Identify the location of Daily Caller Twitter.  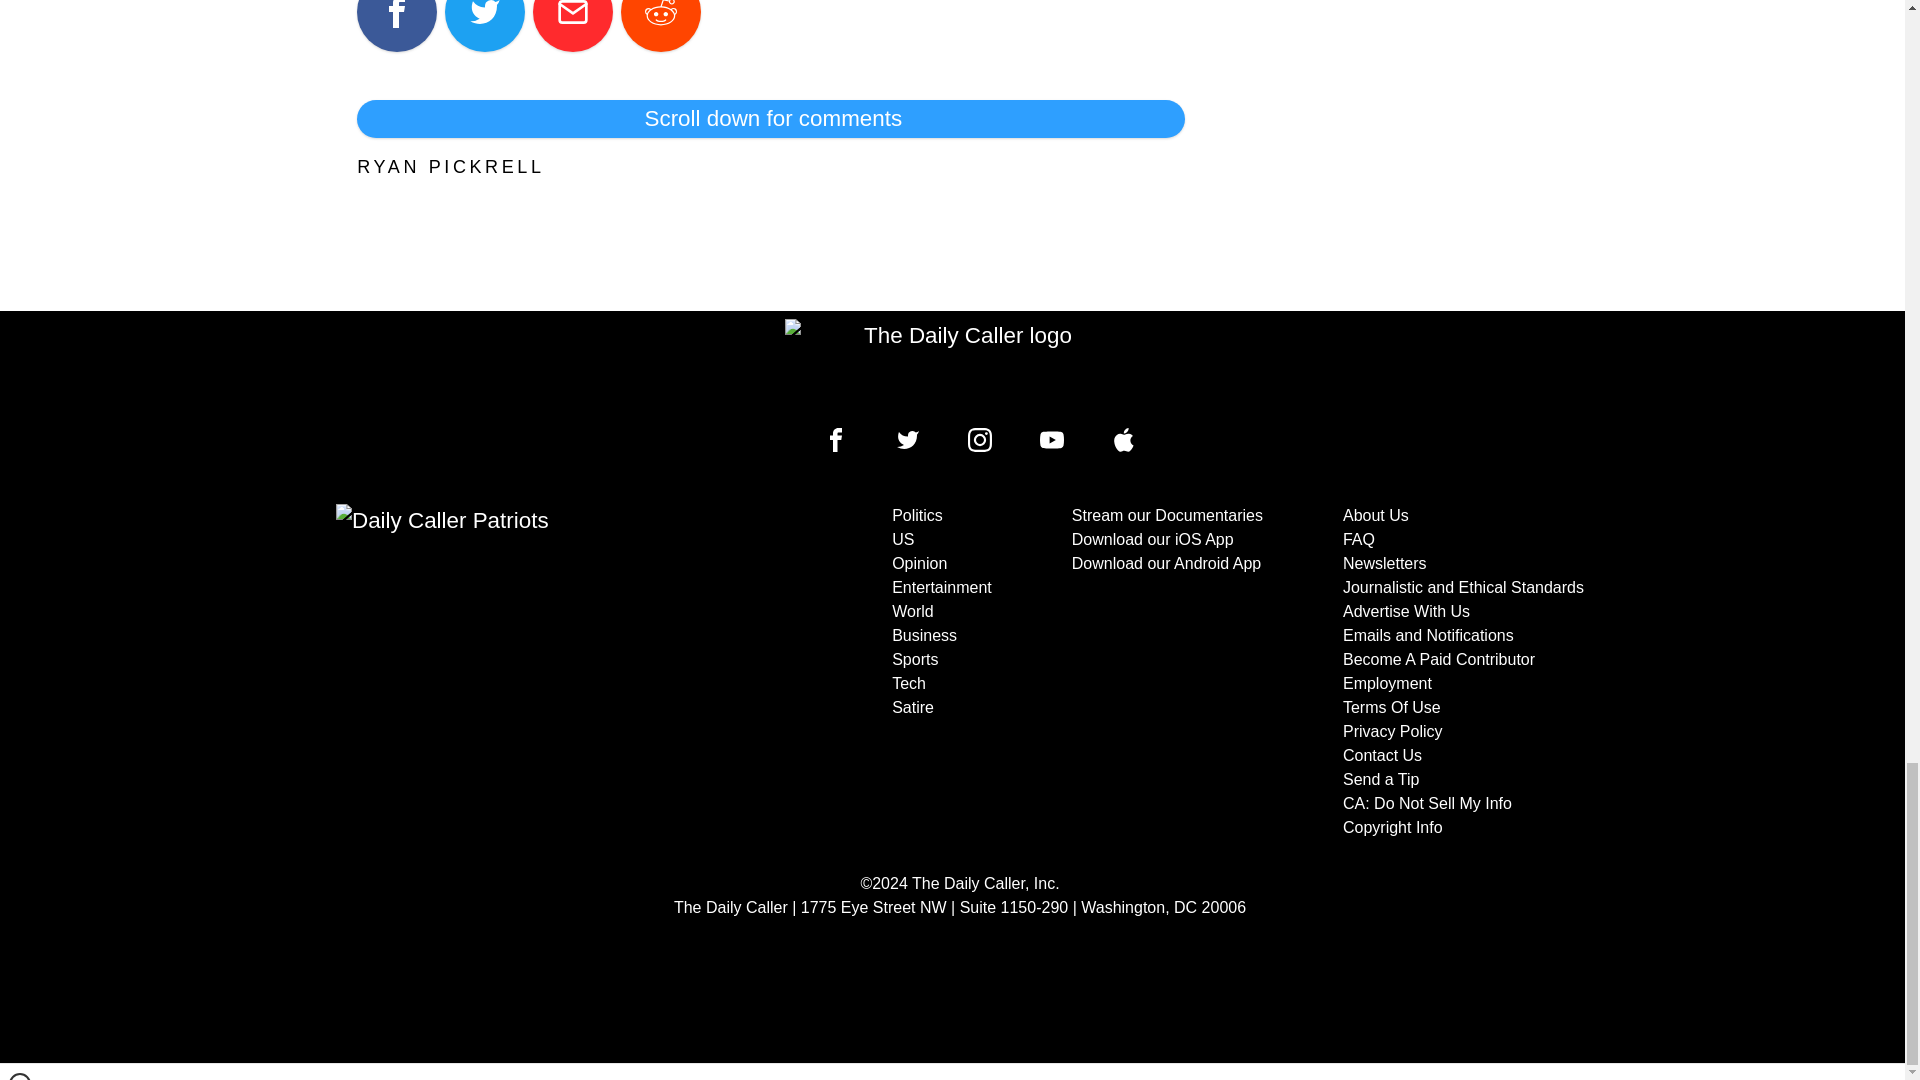
(908, 440).